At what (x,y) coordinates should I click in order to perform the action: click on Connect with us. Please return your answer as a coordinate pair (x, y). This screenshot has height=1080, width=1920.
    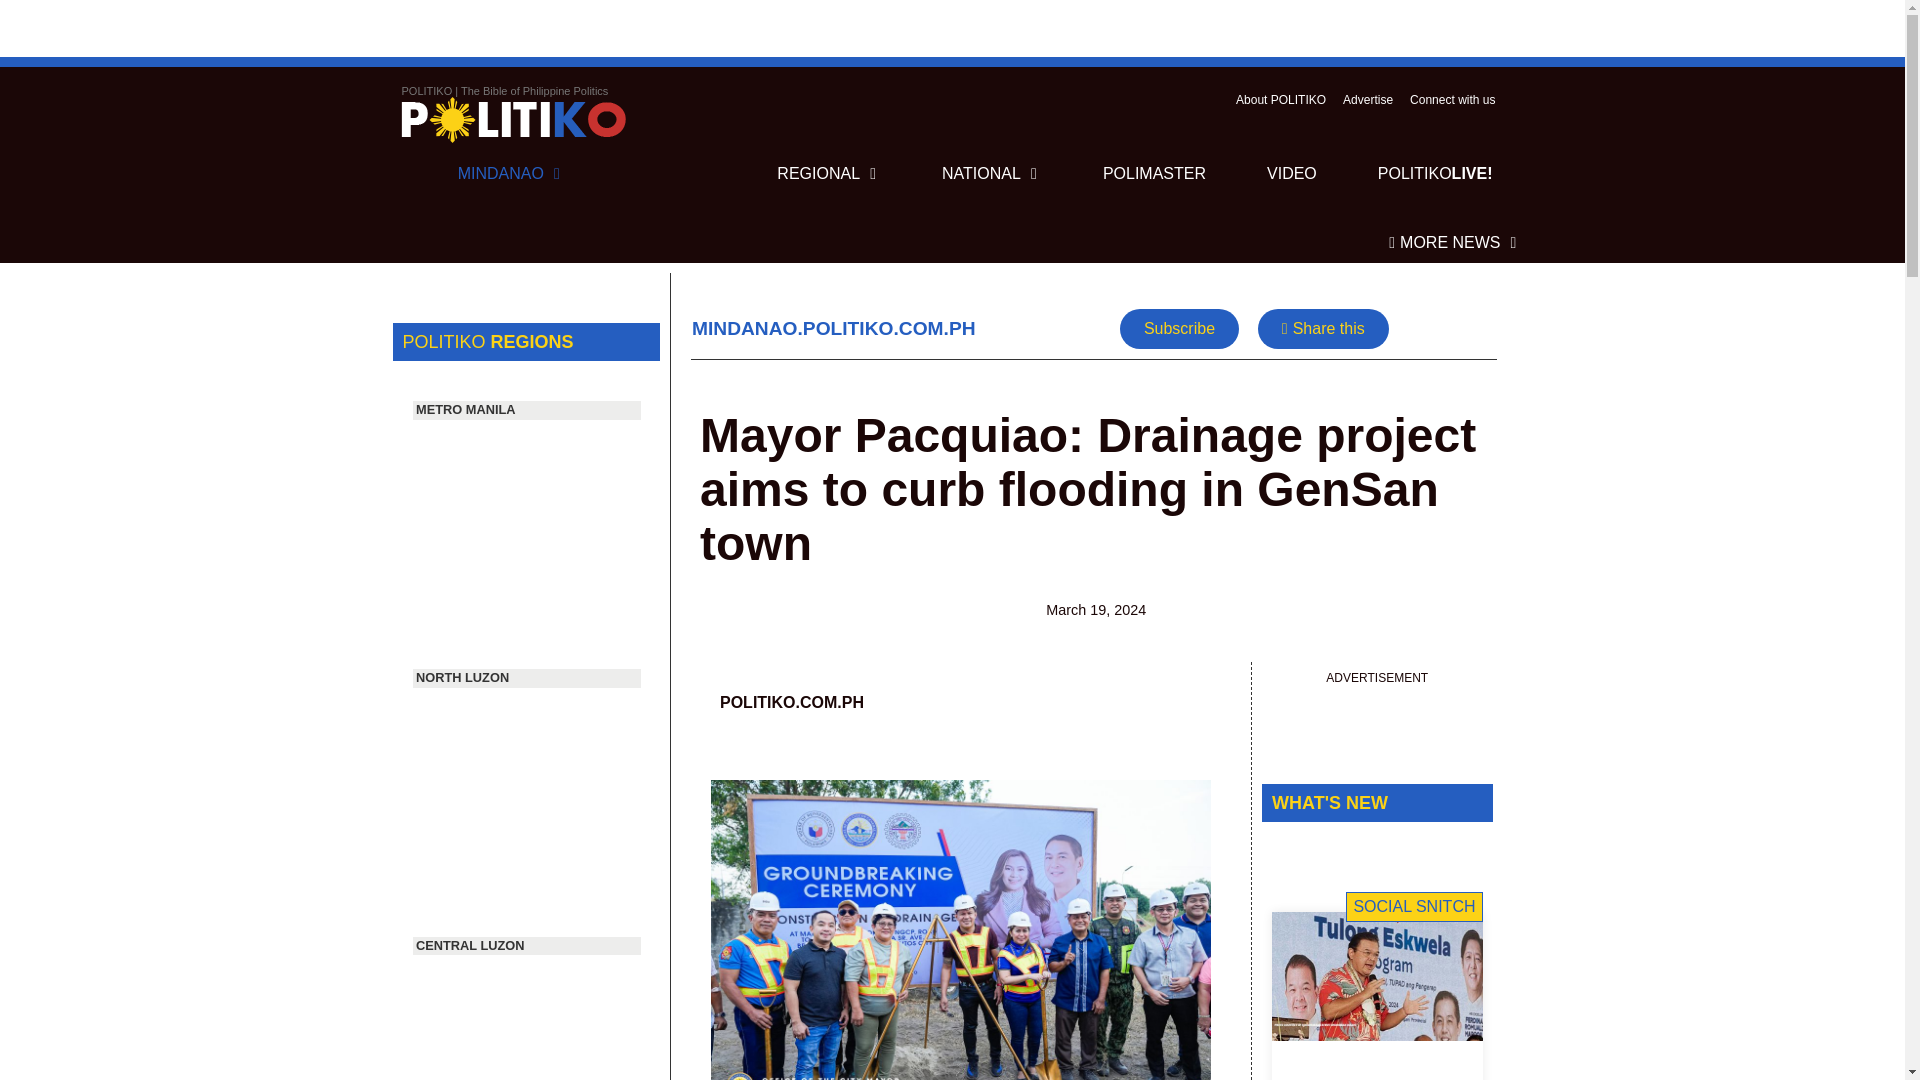
    Looking at the image, I should click on (1452, 99).